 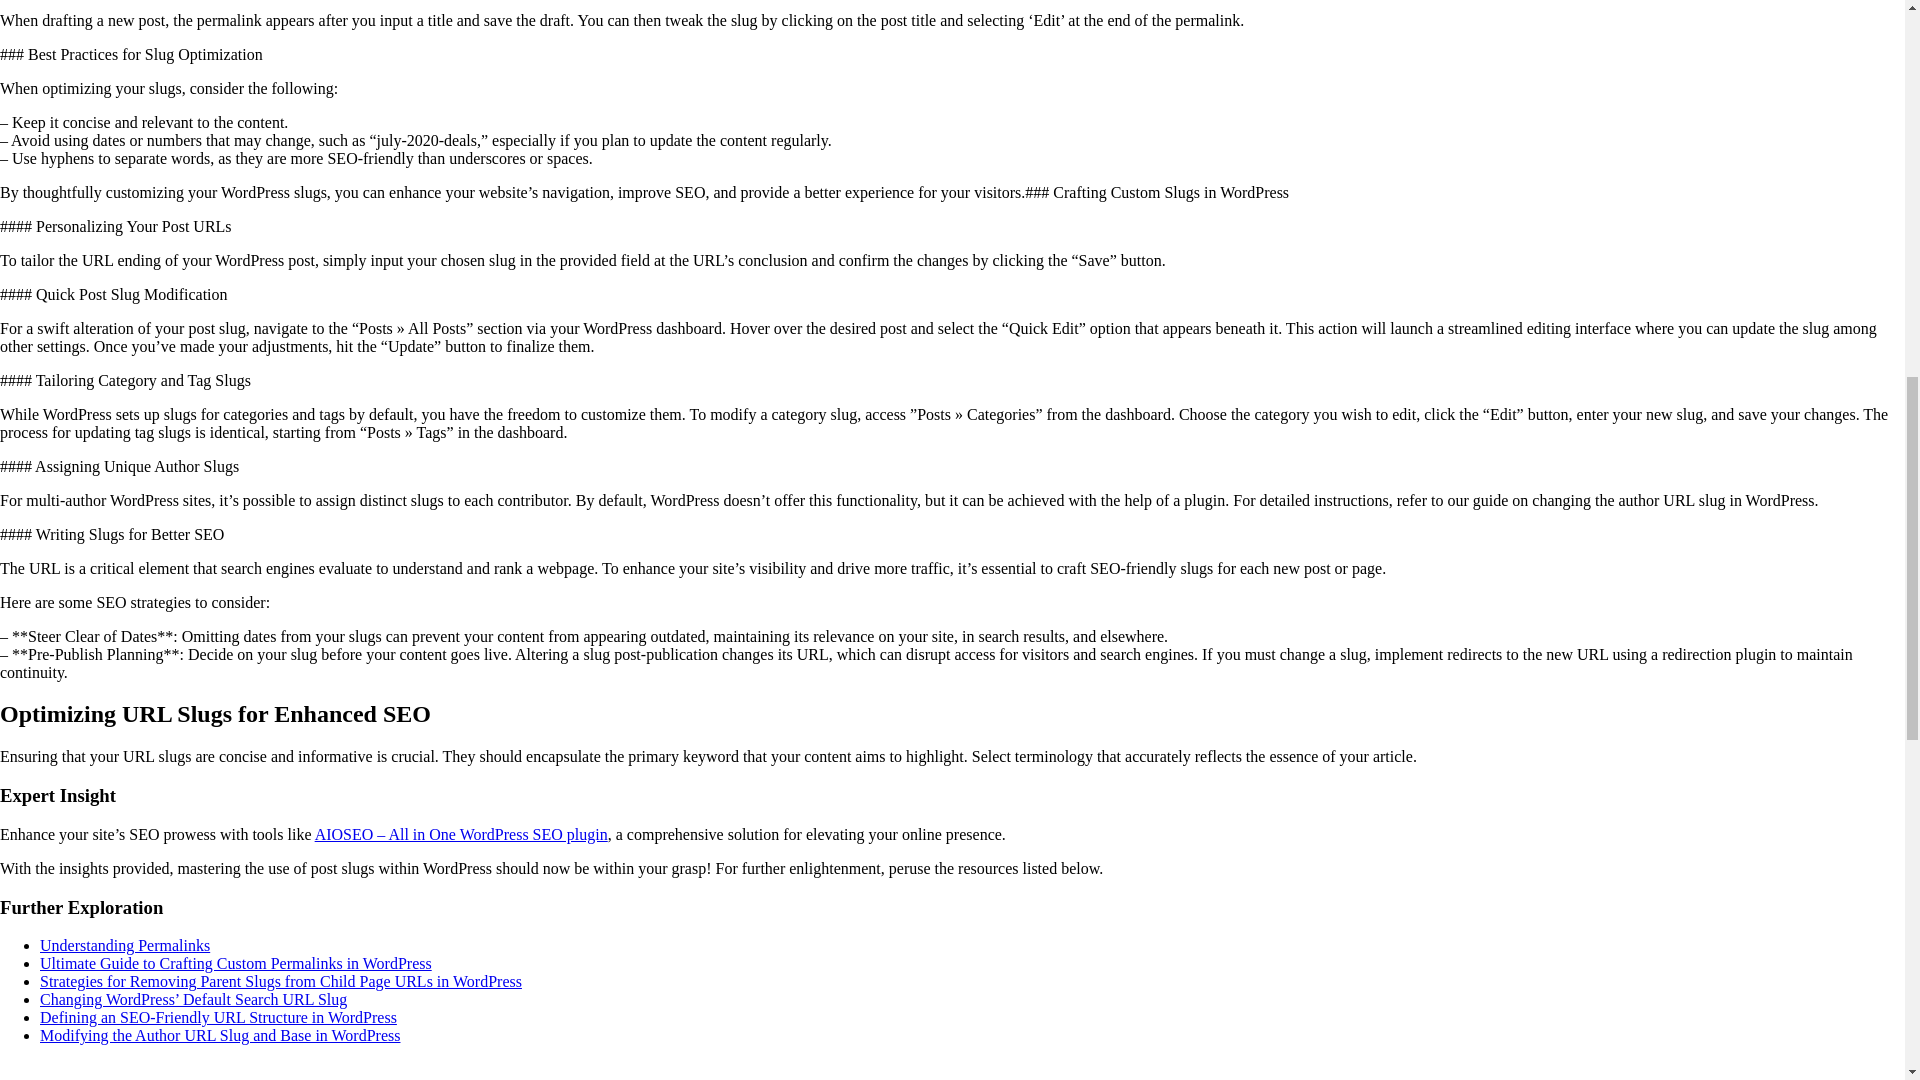 I want to click on AIOSEO - All in One WordPress SEO plugin, so click(x=461, y=834).